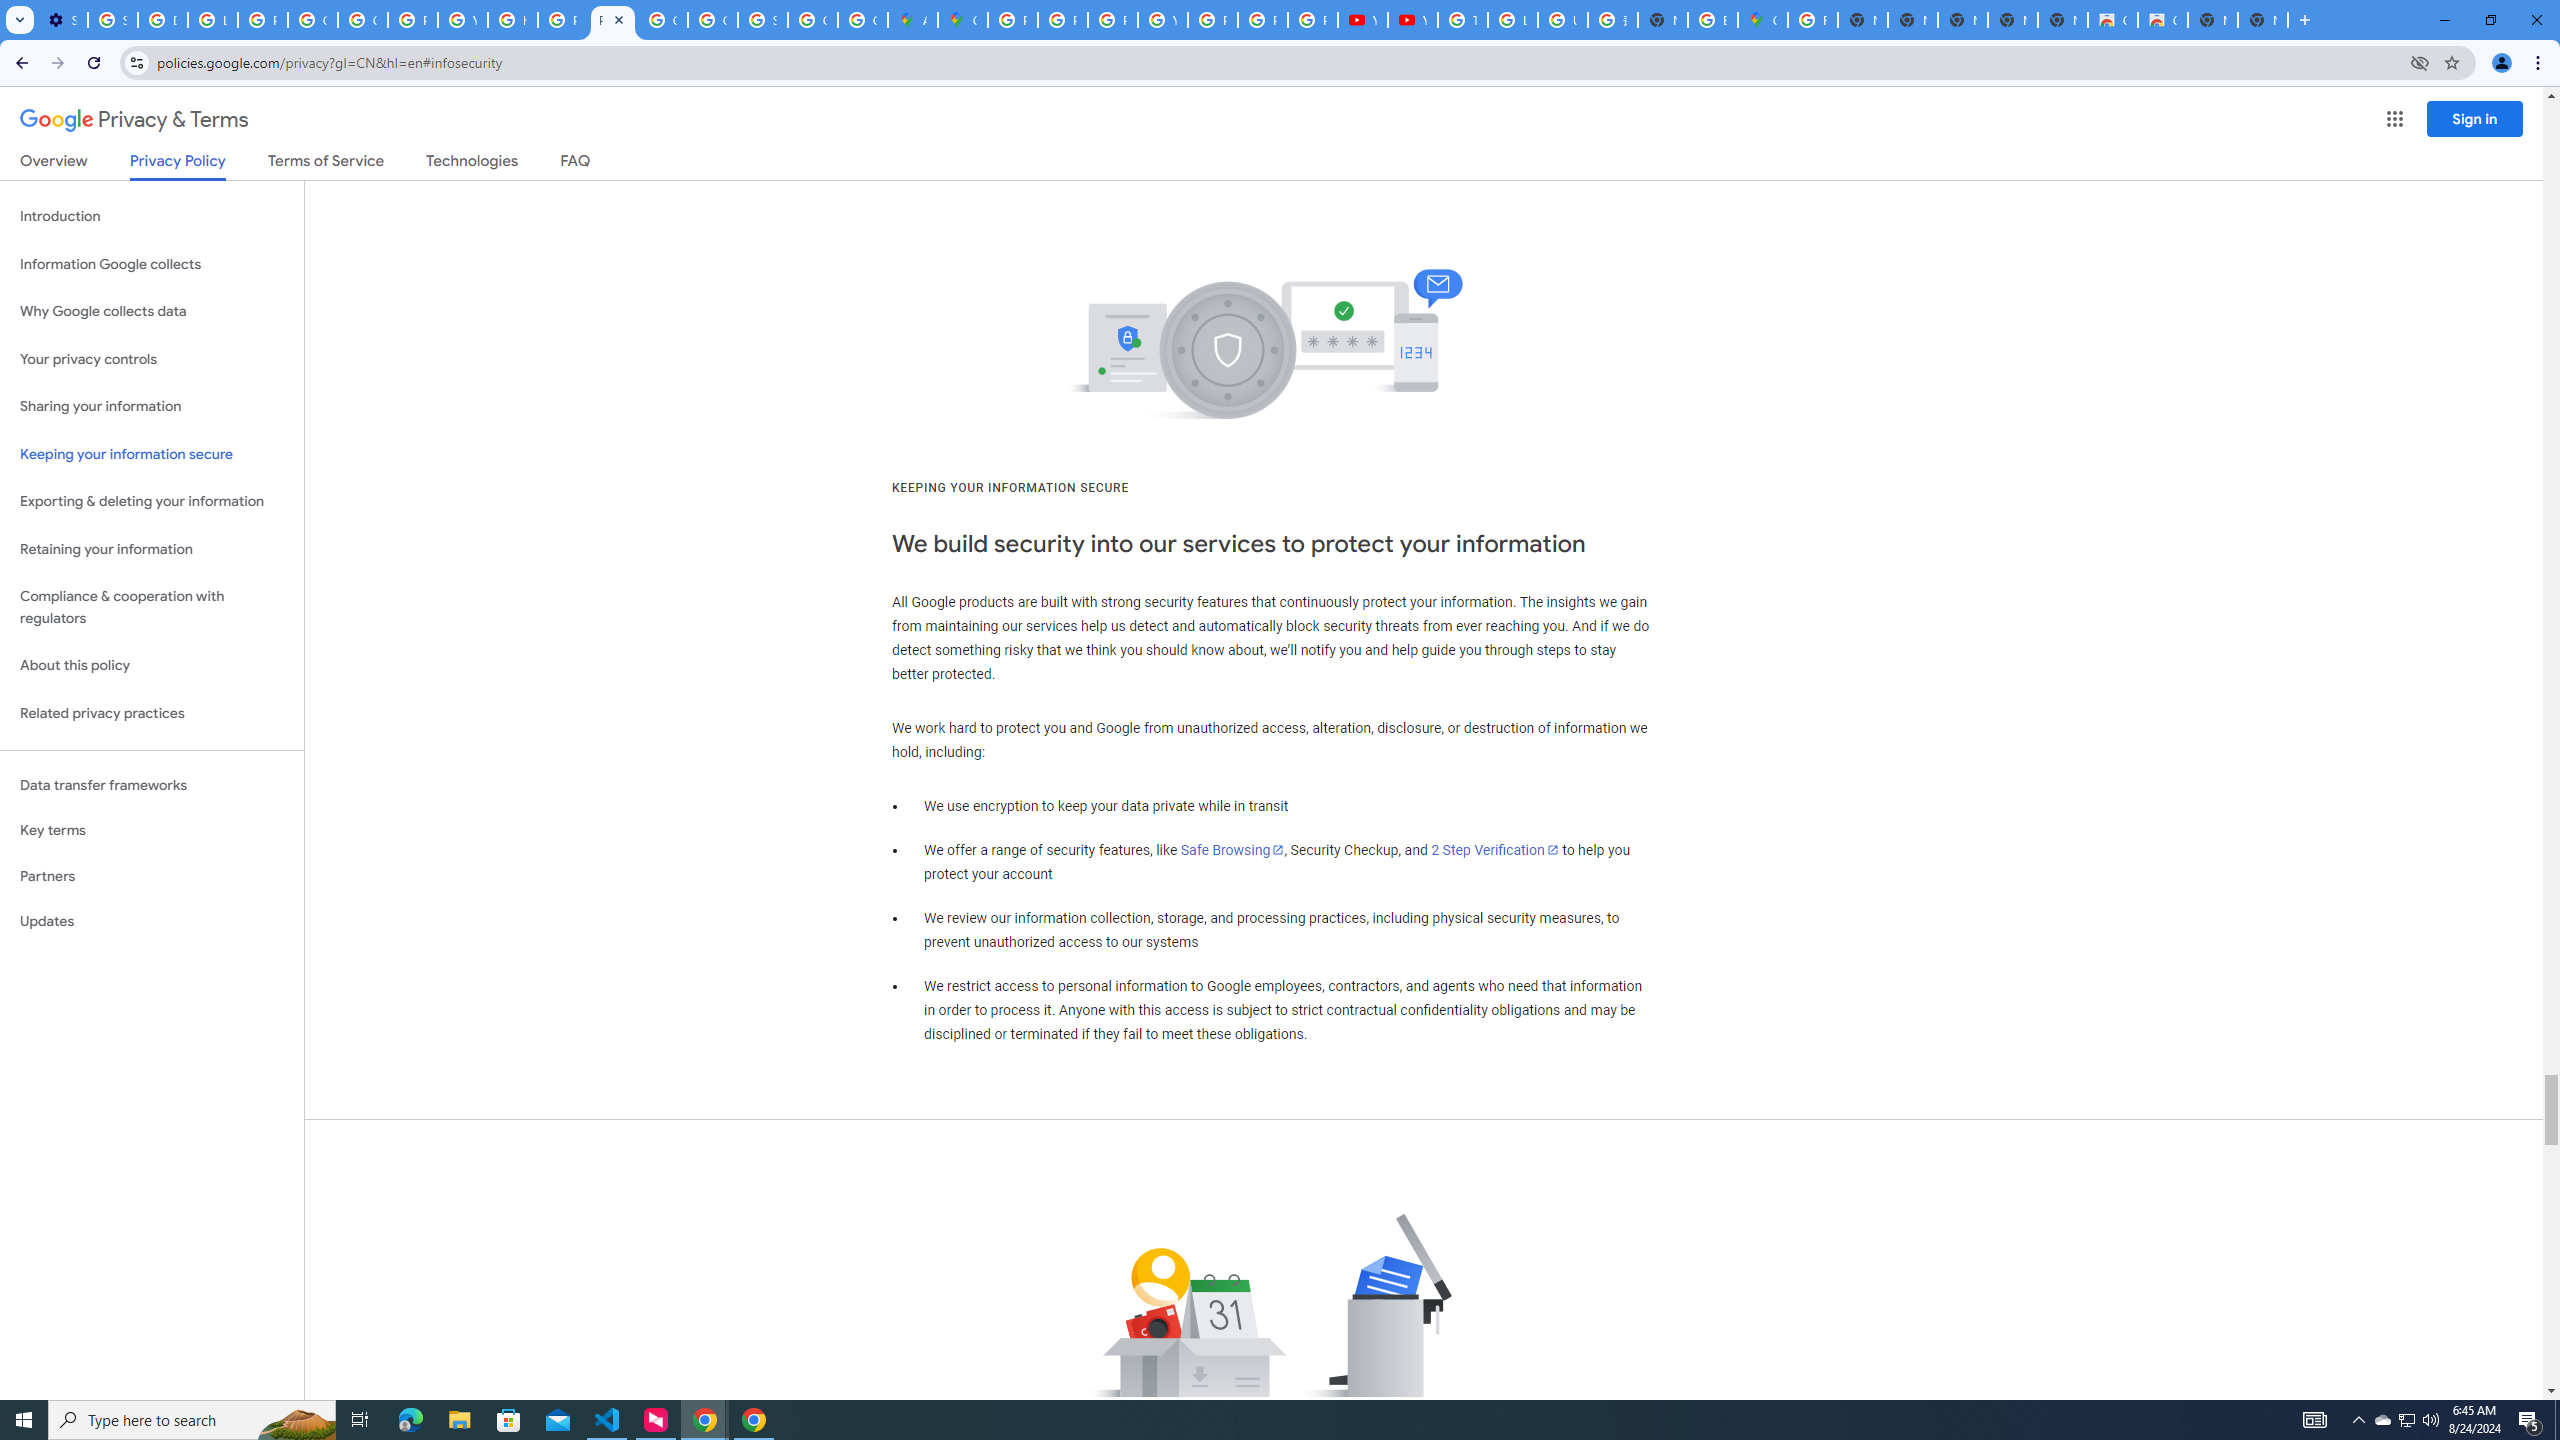  What do you see at coordinates (1412, 20) in the screenshot?
I see `YouTube` at bounding box center [1412, 20].